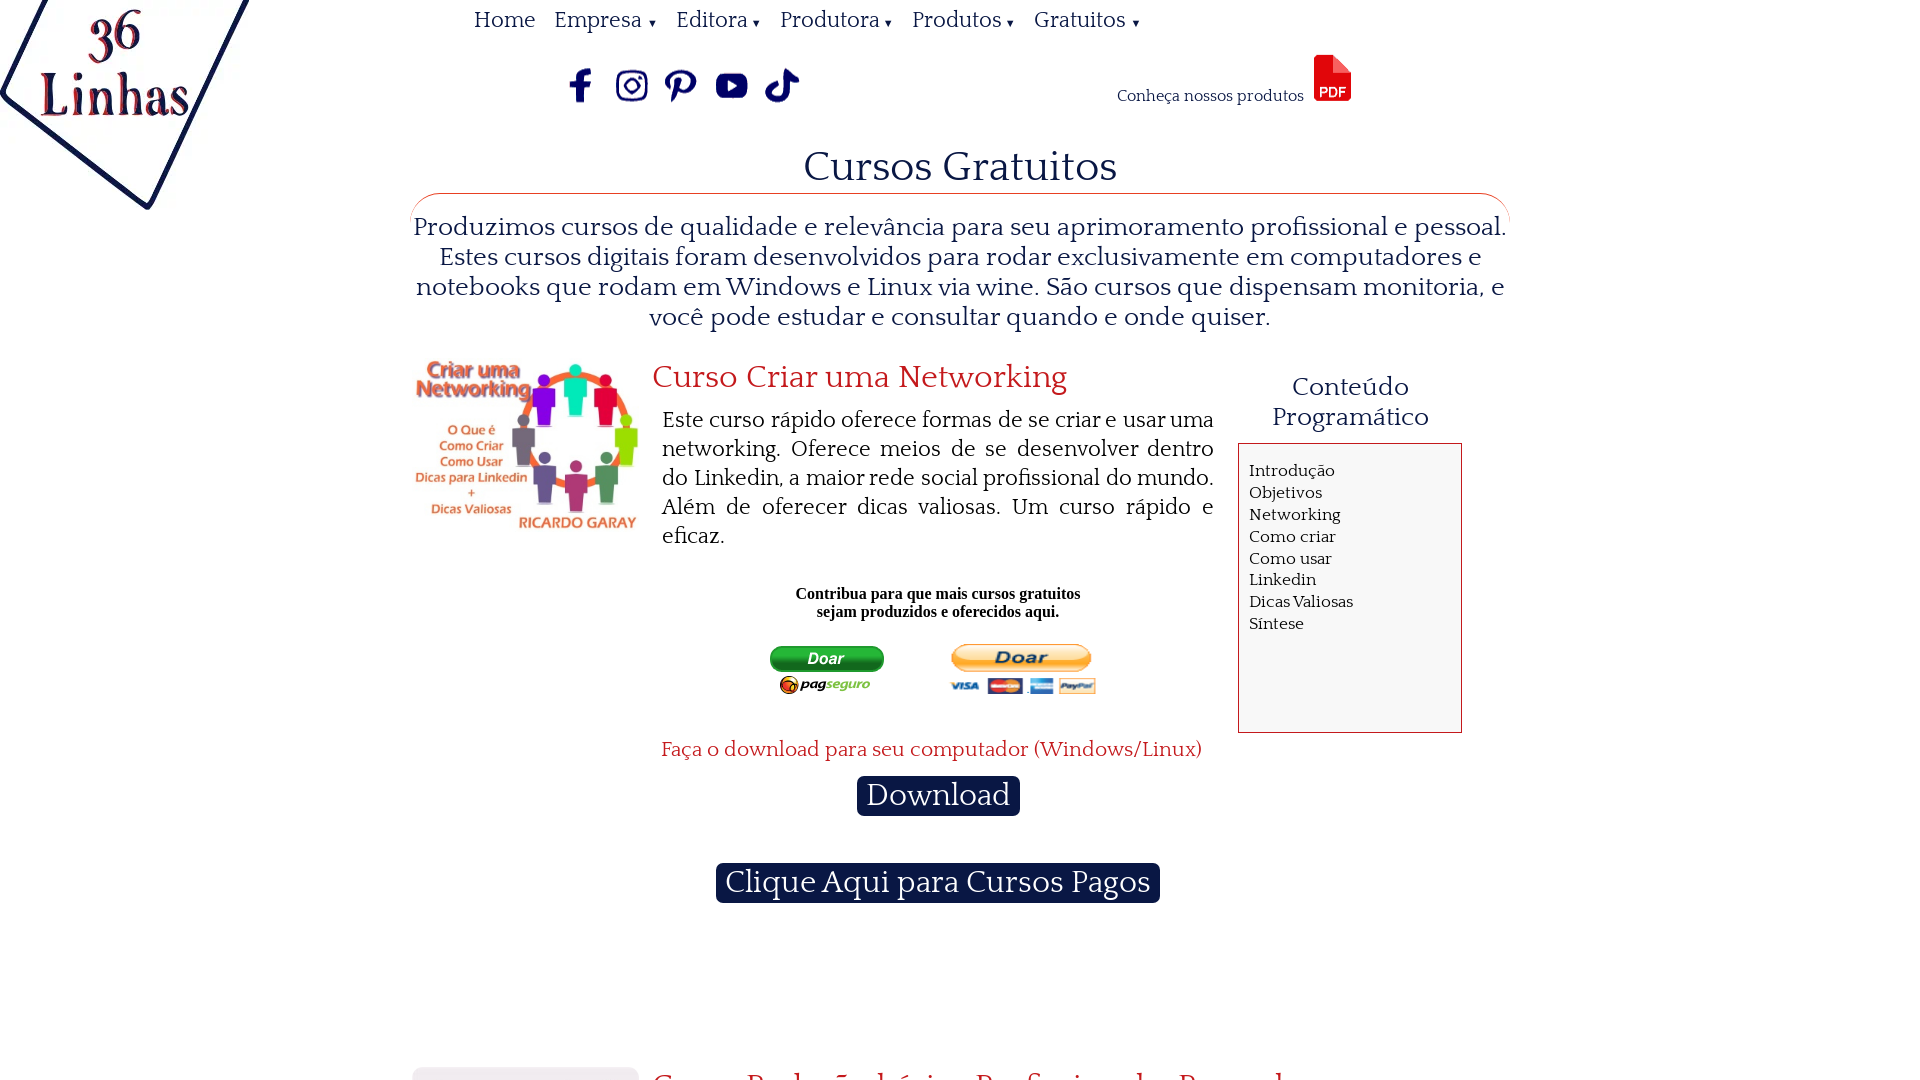 The image size is (1920, 1080). I want to click on Empresa, so click(606, 20).